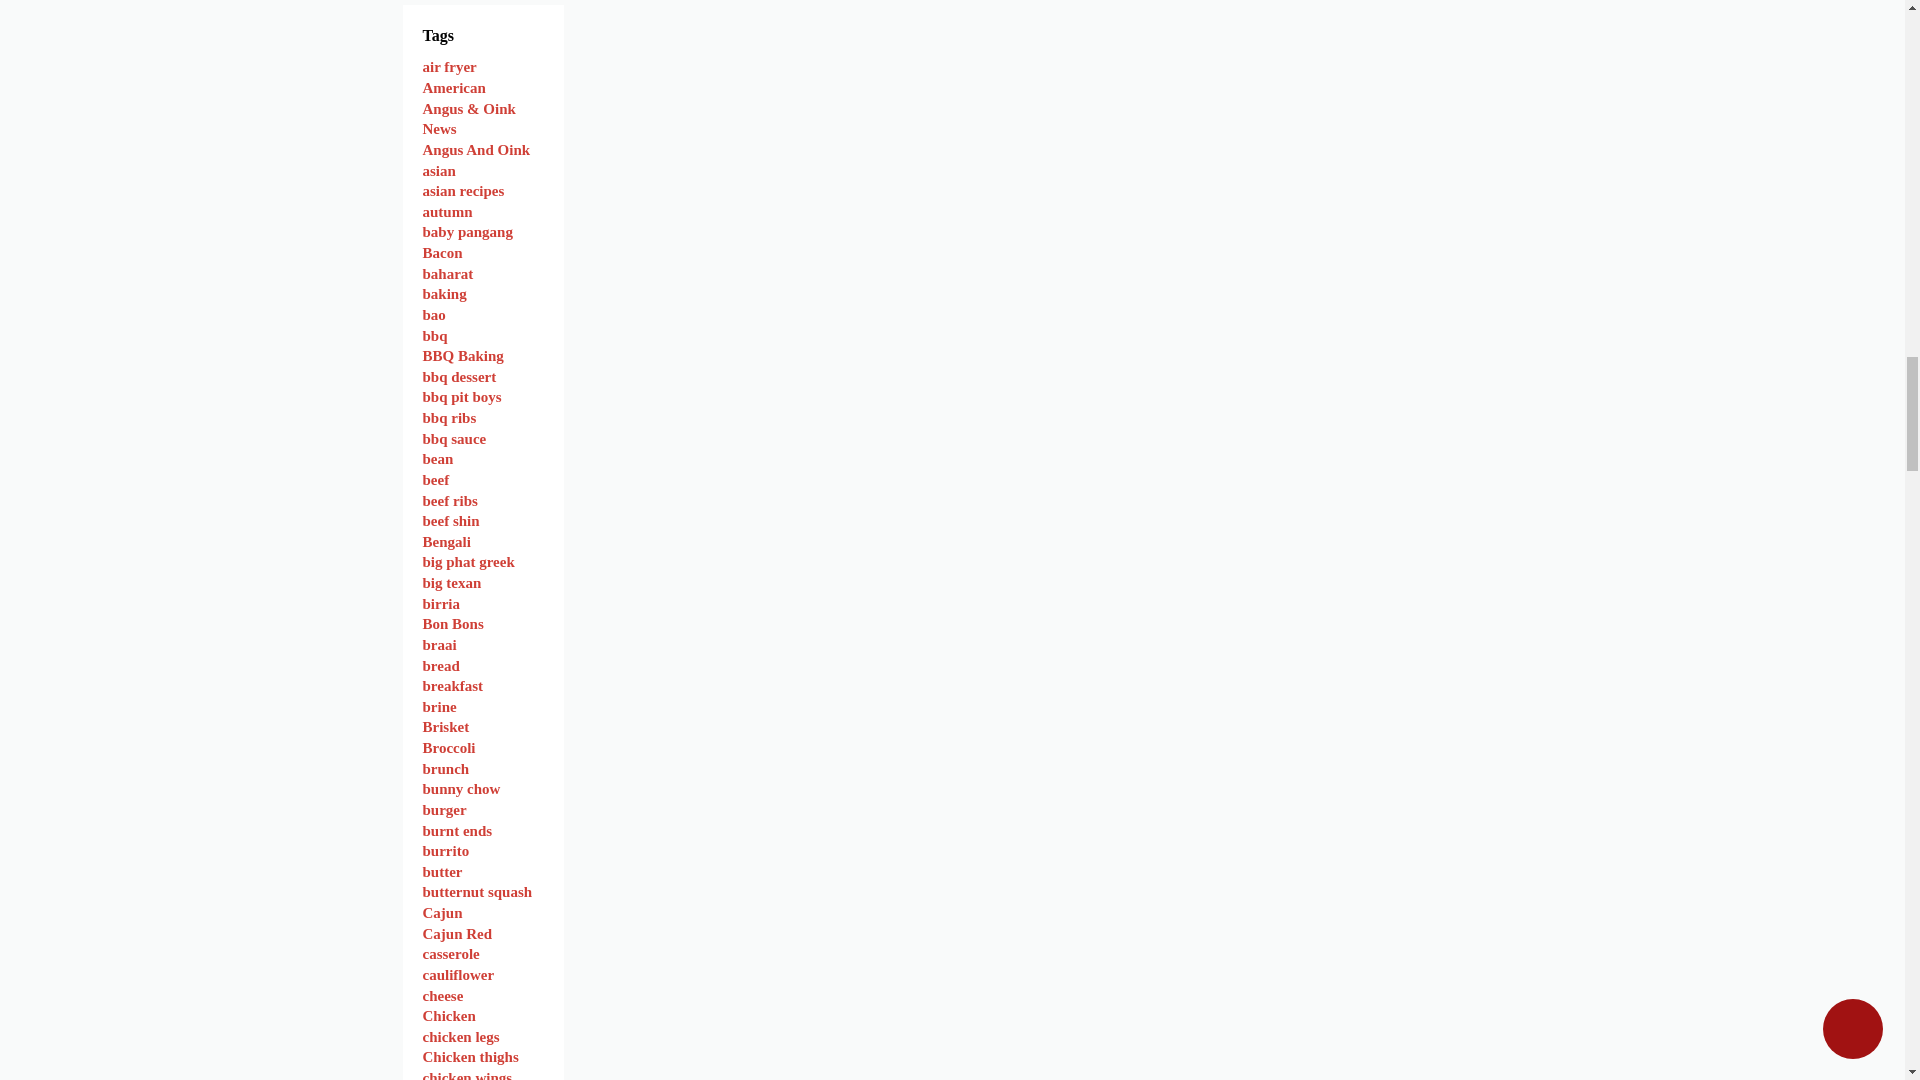 This screenshot has height=1080, width=1920. Describe the element at coordinates (444, 294) in the screenshot. I see `Show articles tagged baking` at that location.